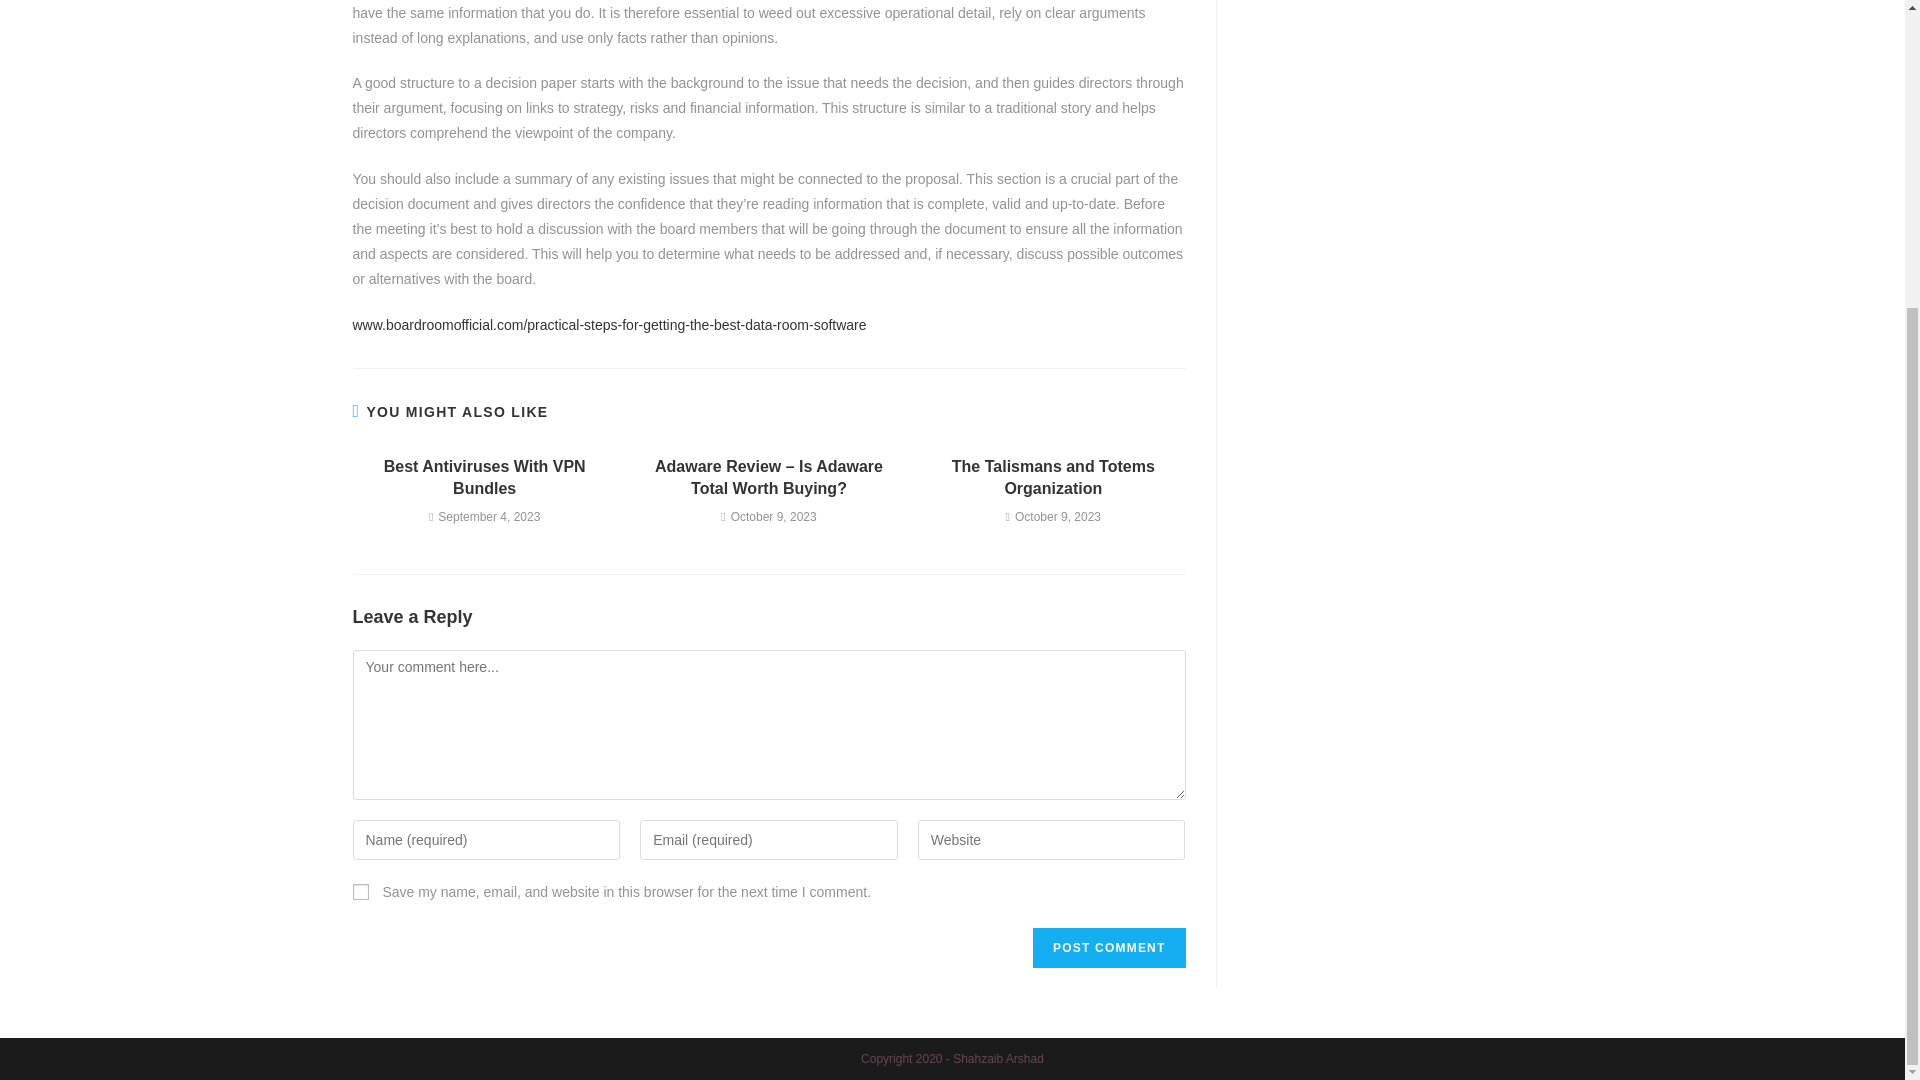  I want to click on Post Comment, so click(1108, 947).